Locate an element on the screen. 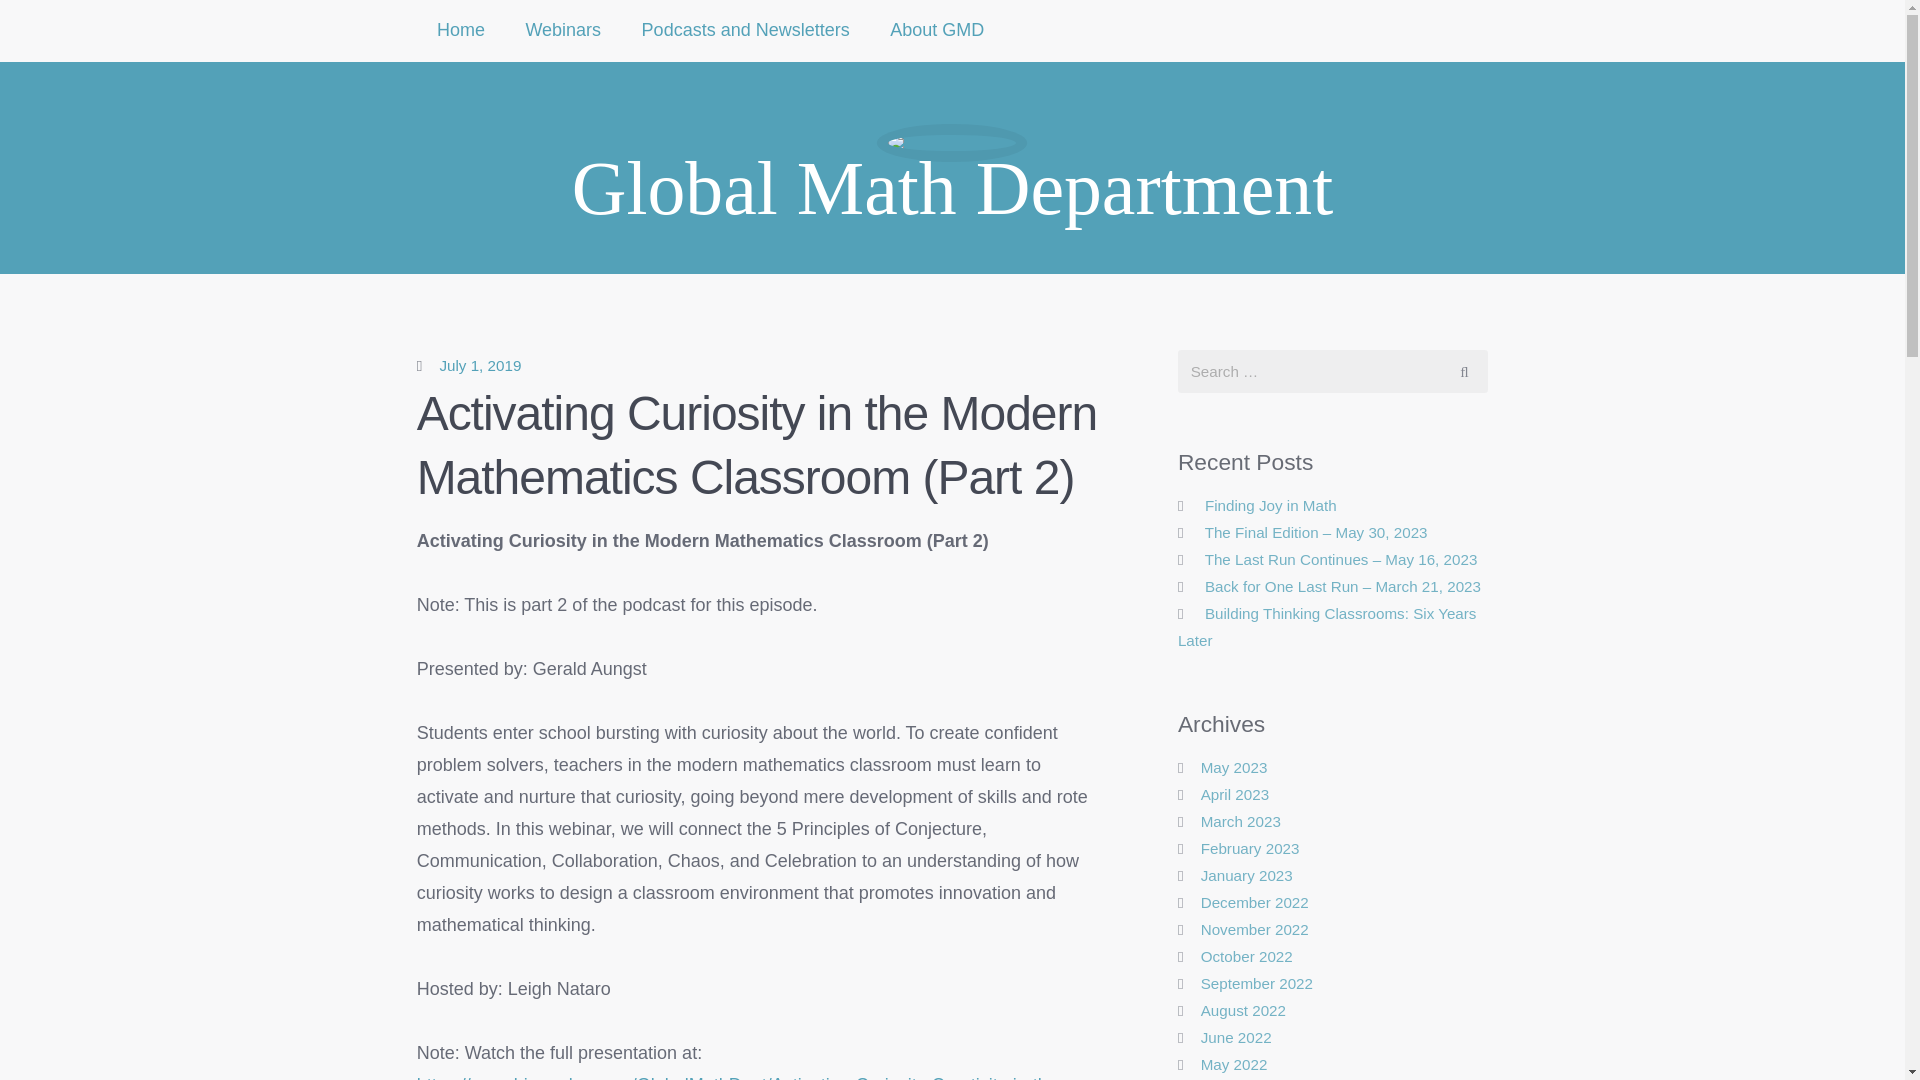  Finding Joy in Math is located at coordinates (1270, 505).